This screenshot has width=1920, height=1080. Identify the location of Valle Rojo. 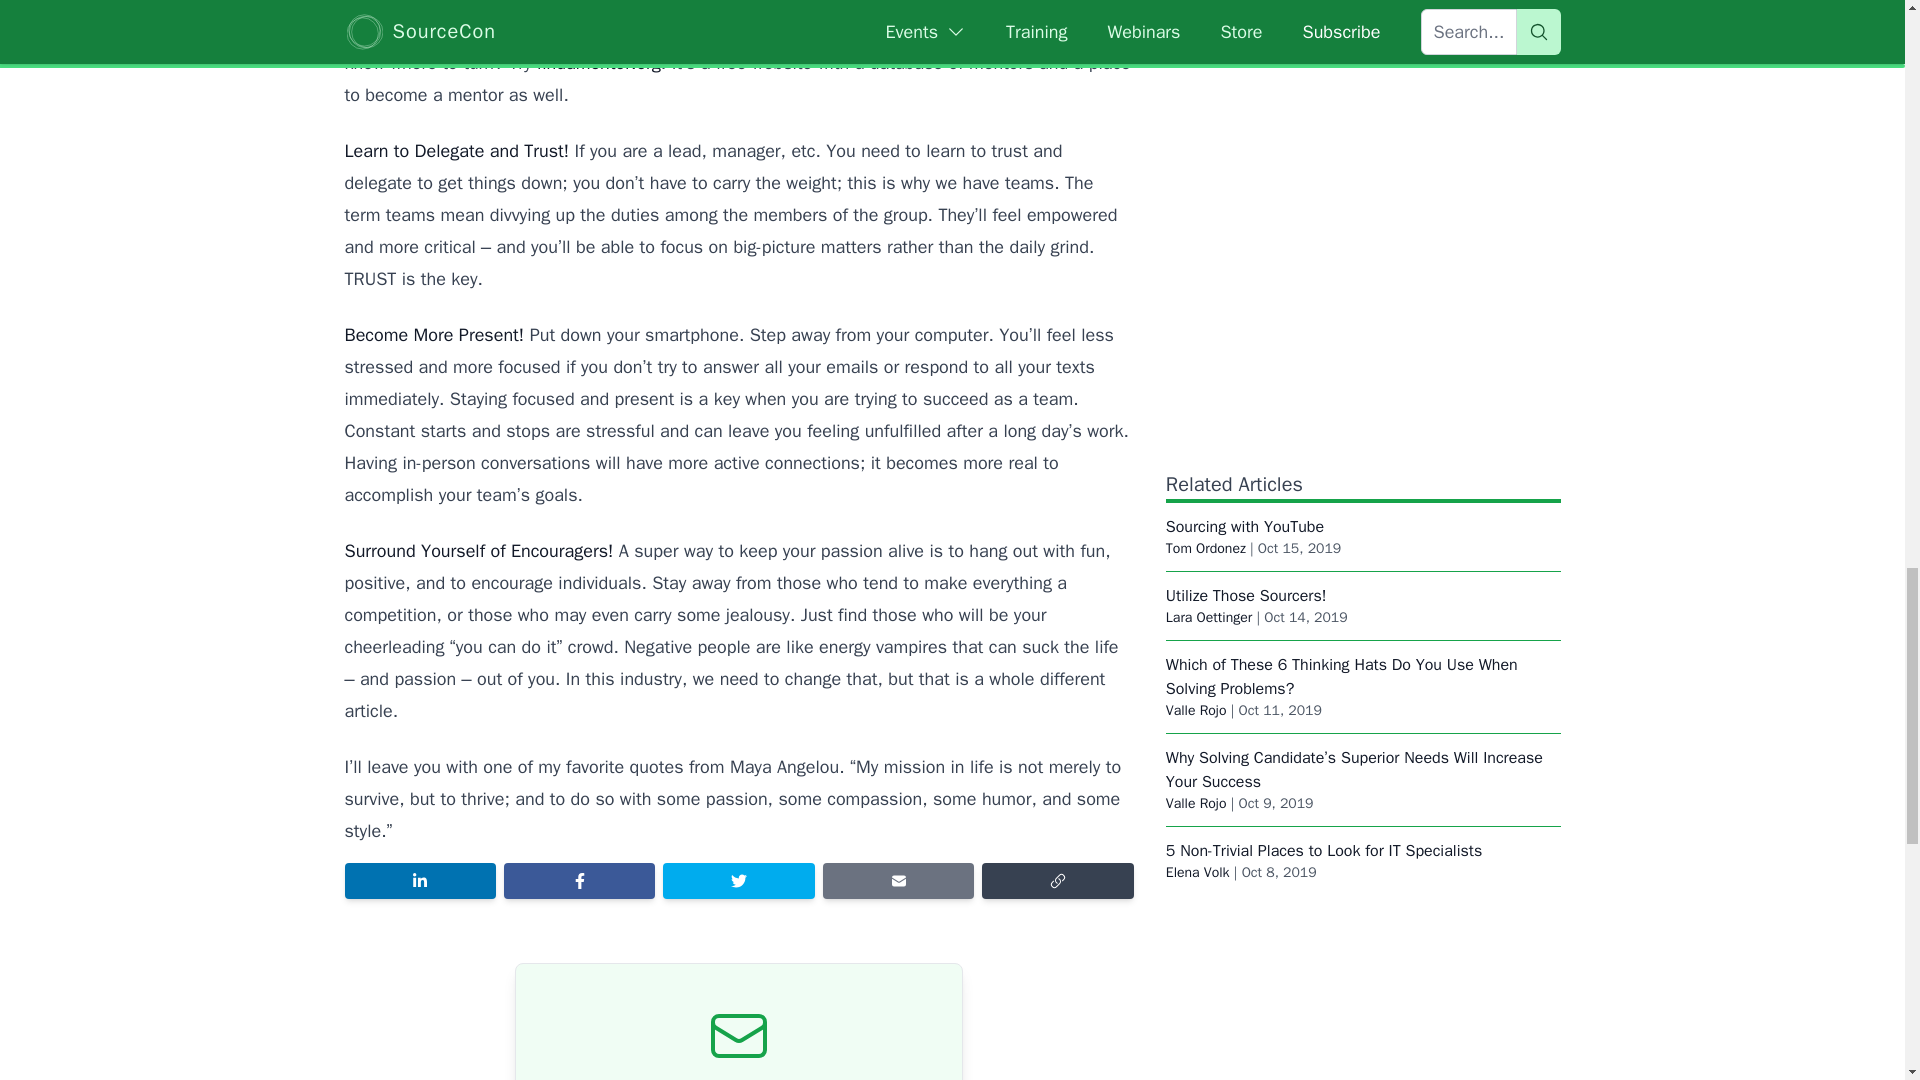
(1196, 803).